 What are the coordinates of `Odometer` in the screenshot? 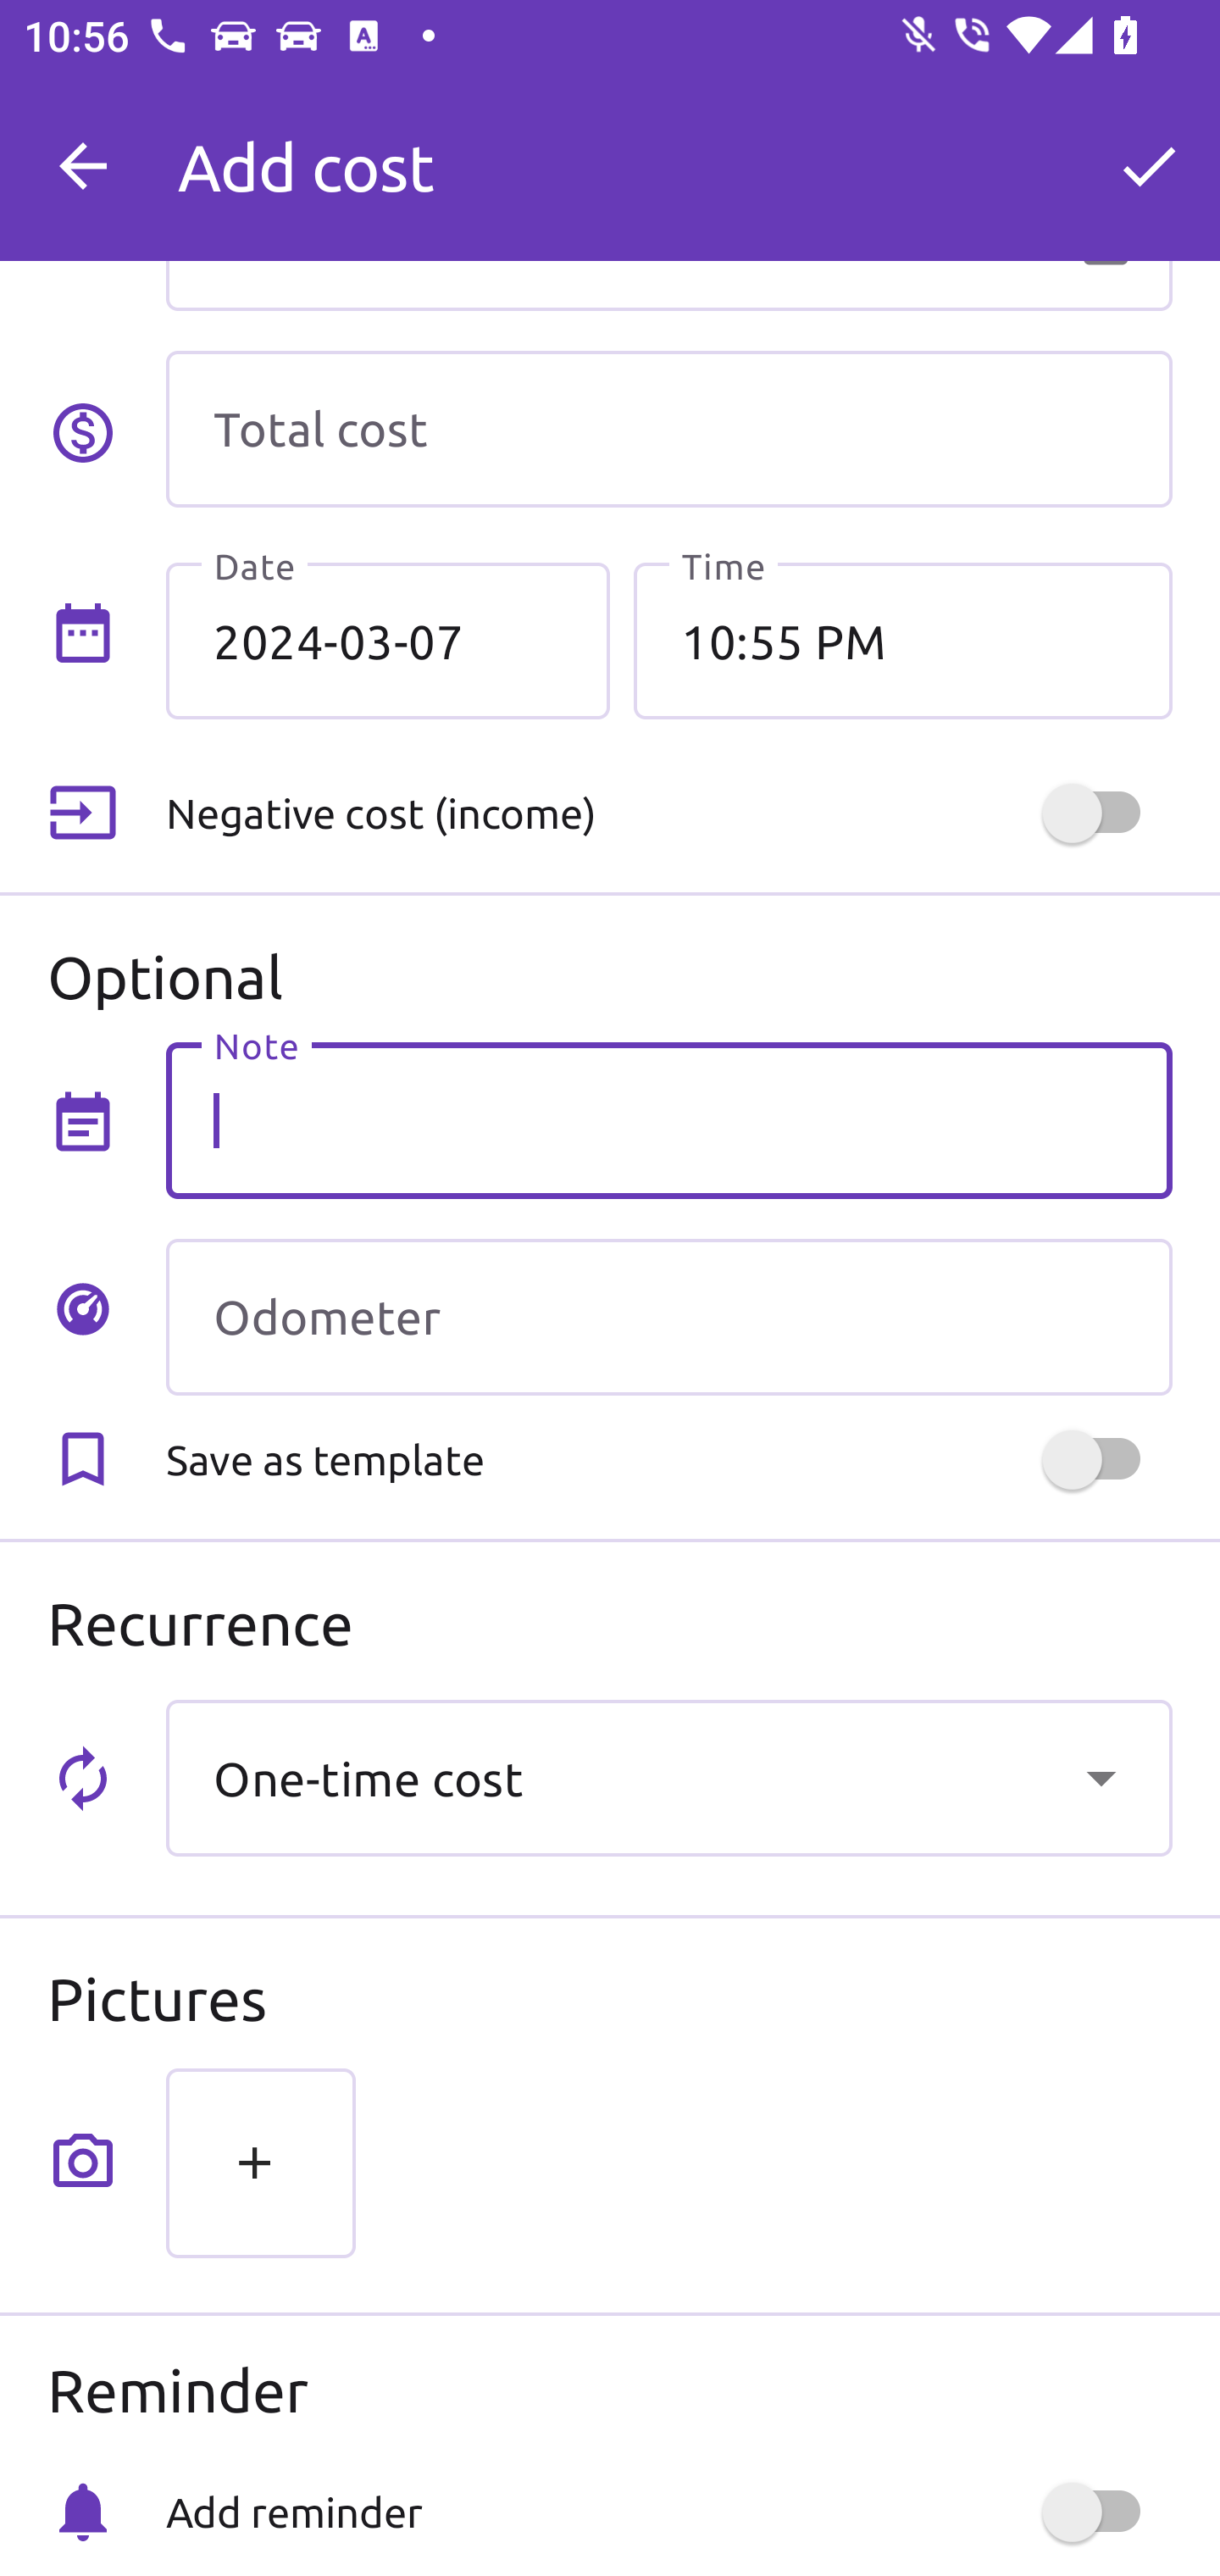 It's located at (668, 1317).